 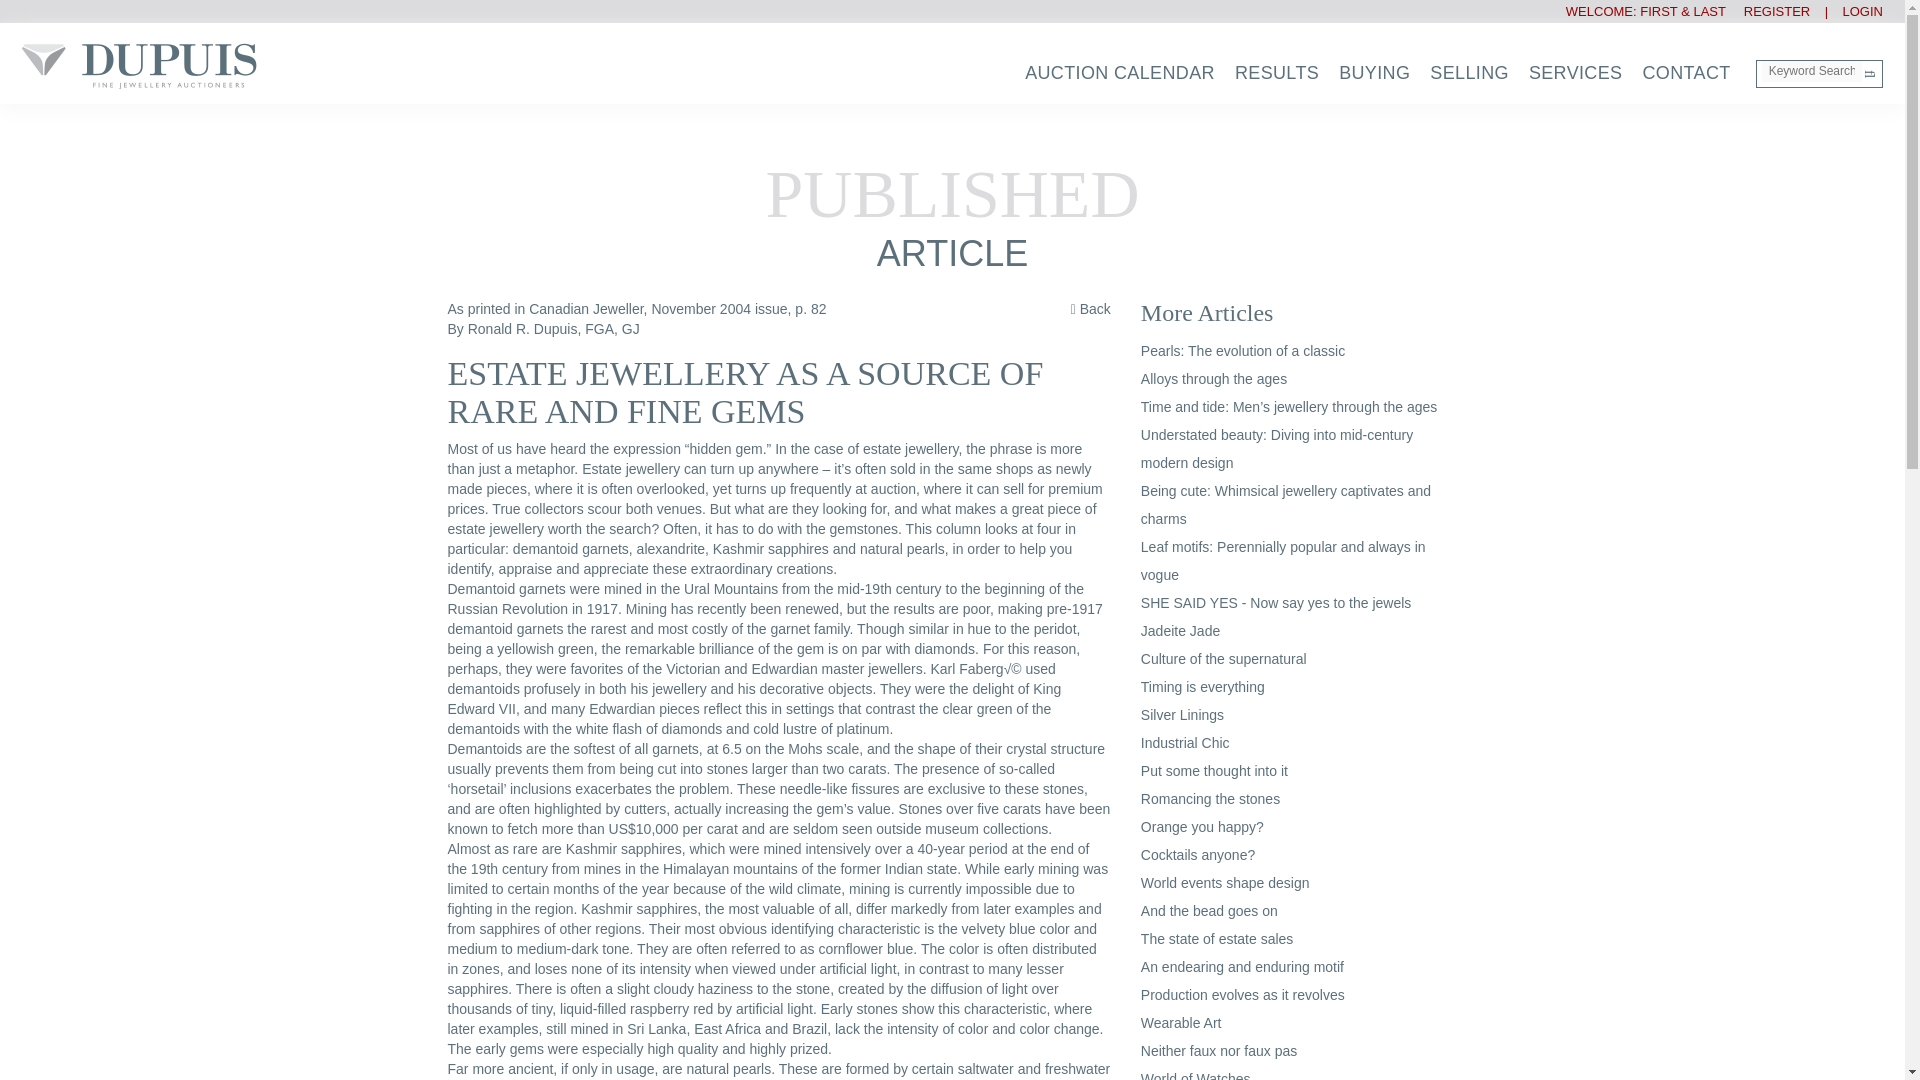 What do you see at coordinates (1196, 1076) in the screenshot?
I see `World of Watches` at bounding box center [1196, 1076].